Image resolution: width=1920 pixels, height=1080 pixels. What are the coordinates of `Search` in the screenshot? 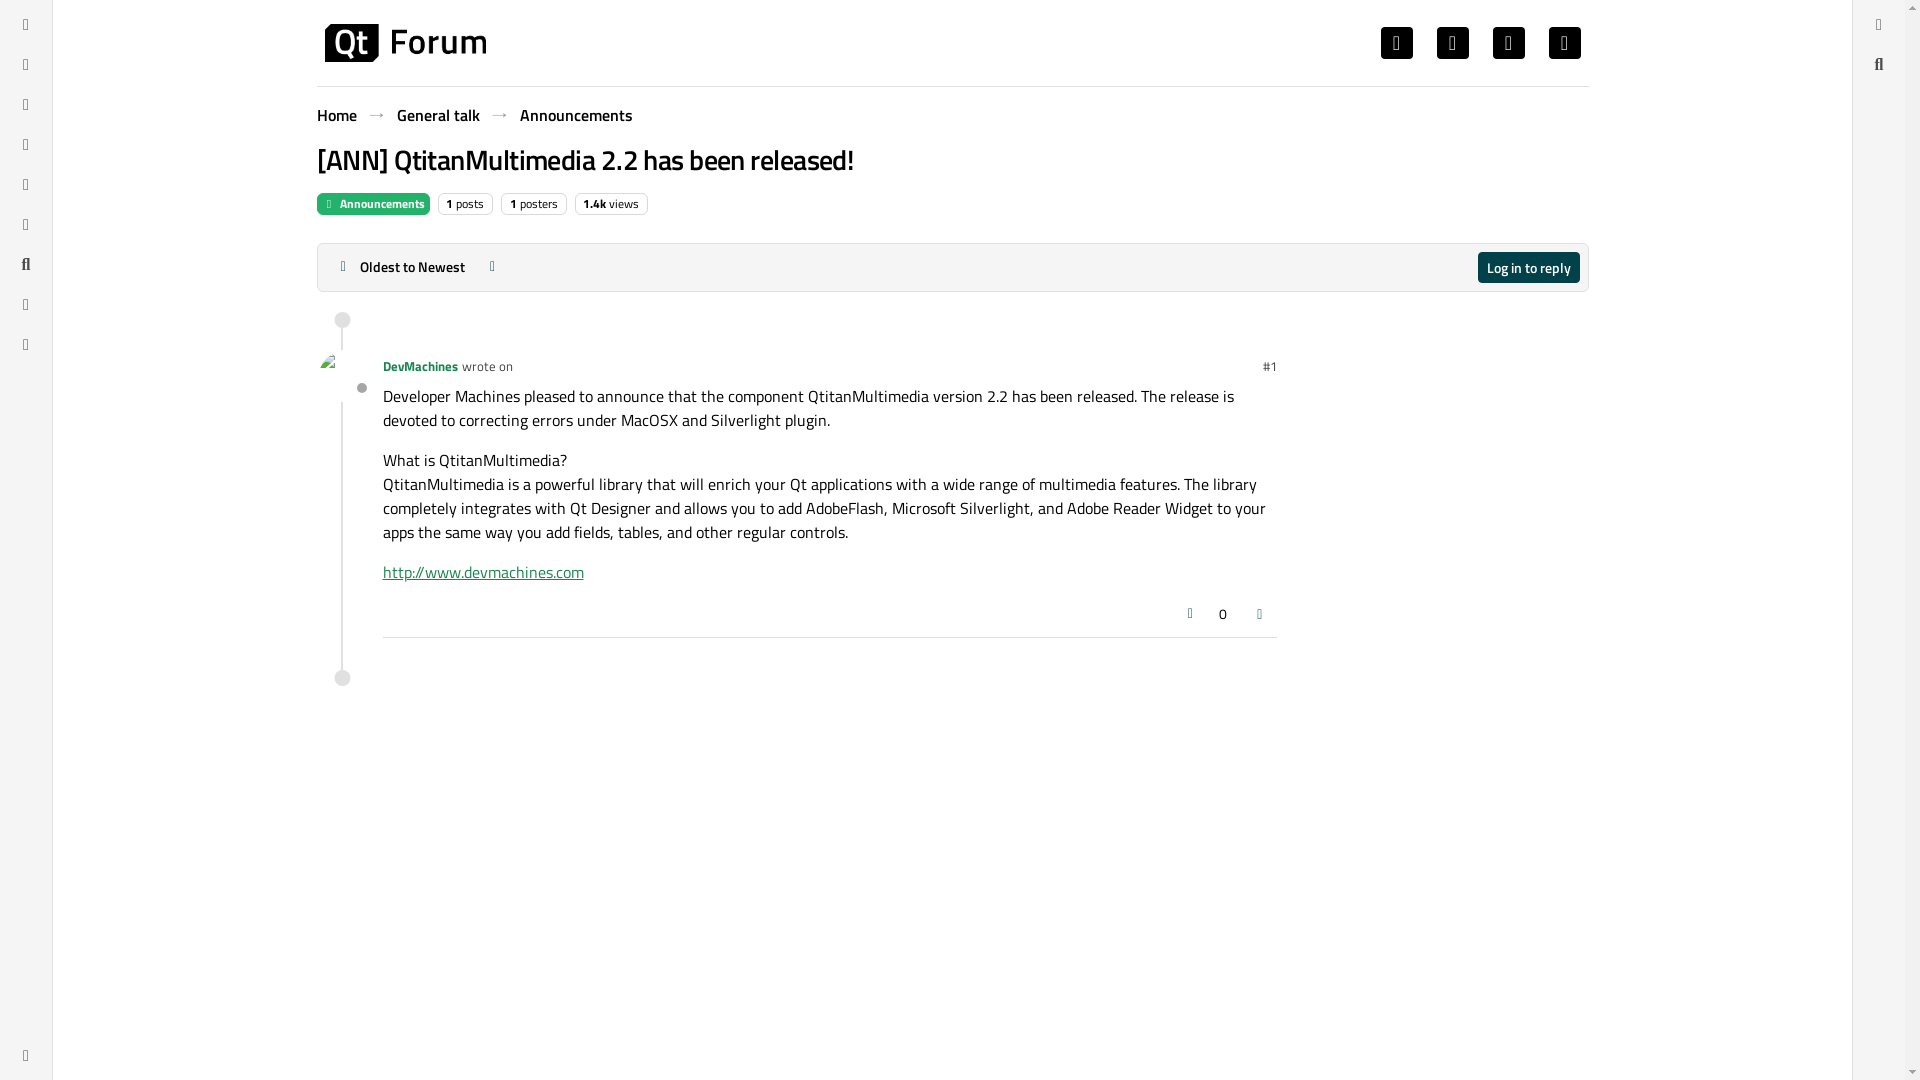 It's located at (26, 264).